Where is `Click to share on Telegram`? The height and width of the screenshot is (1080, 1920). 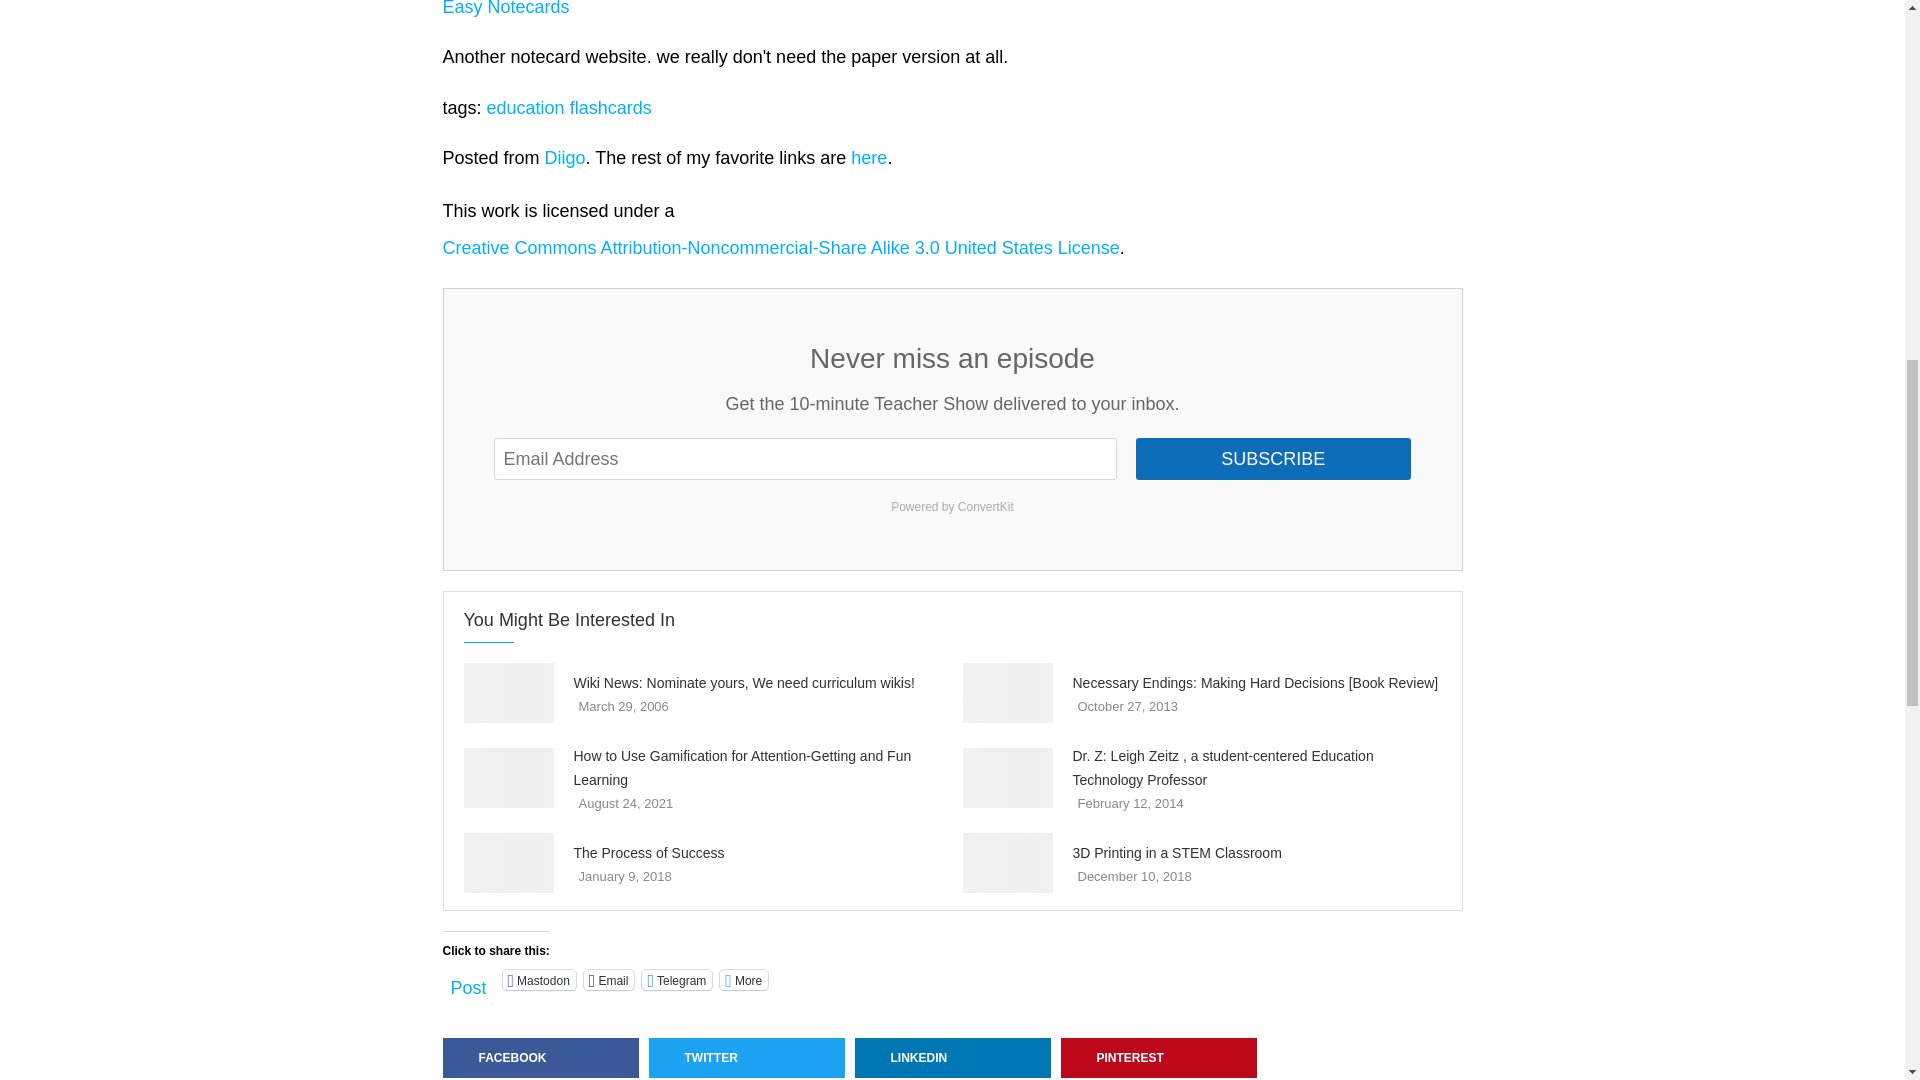
Click to share on Telegram is located at coordinates (676, 980).